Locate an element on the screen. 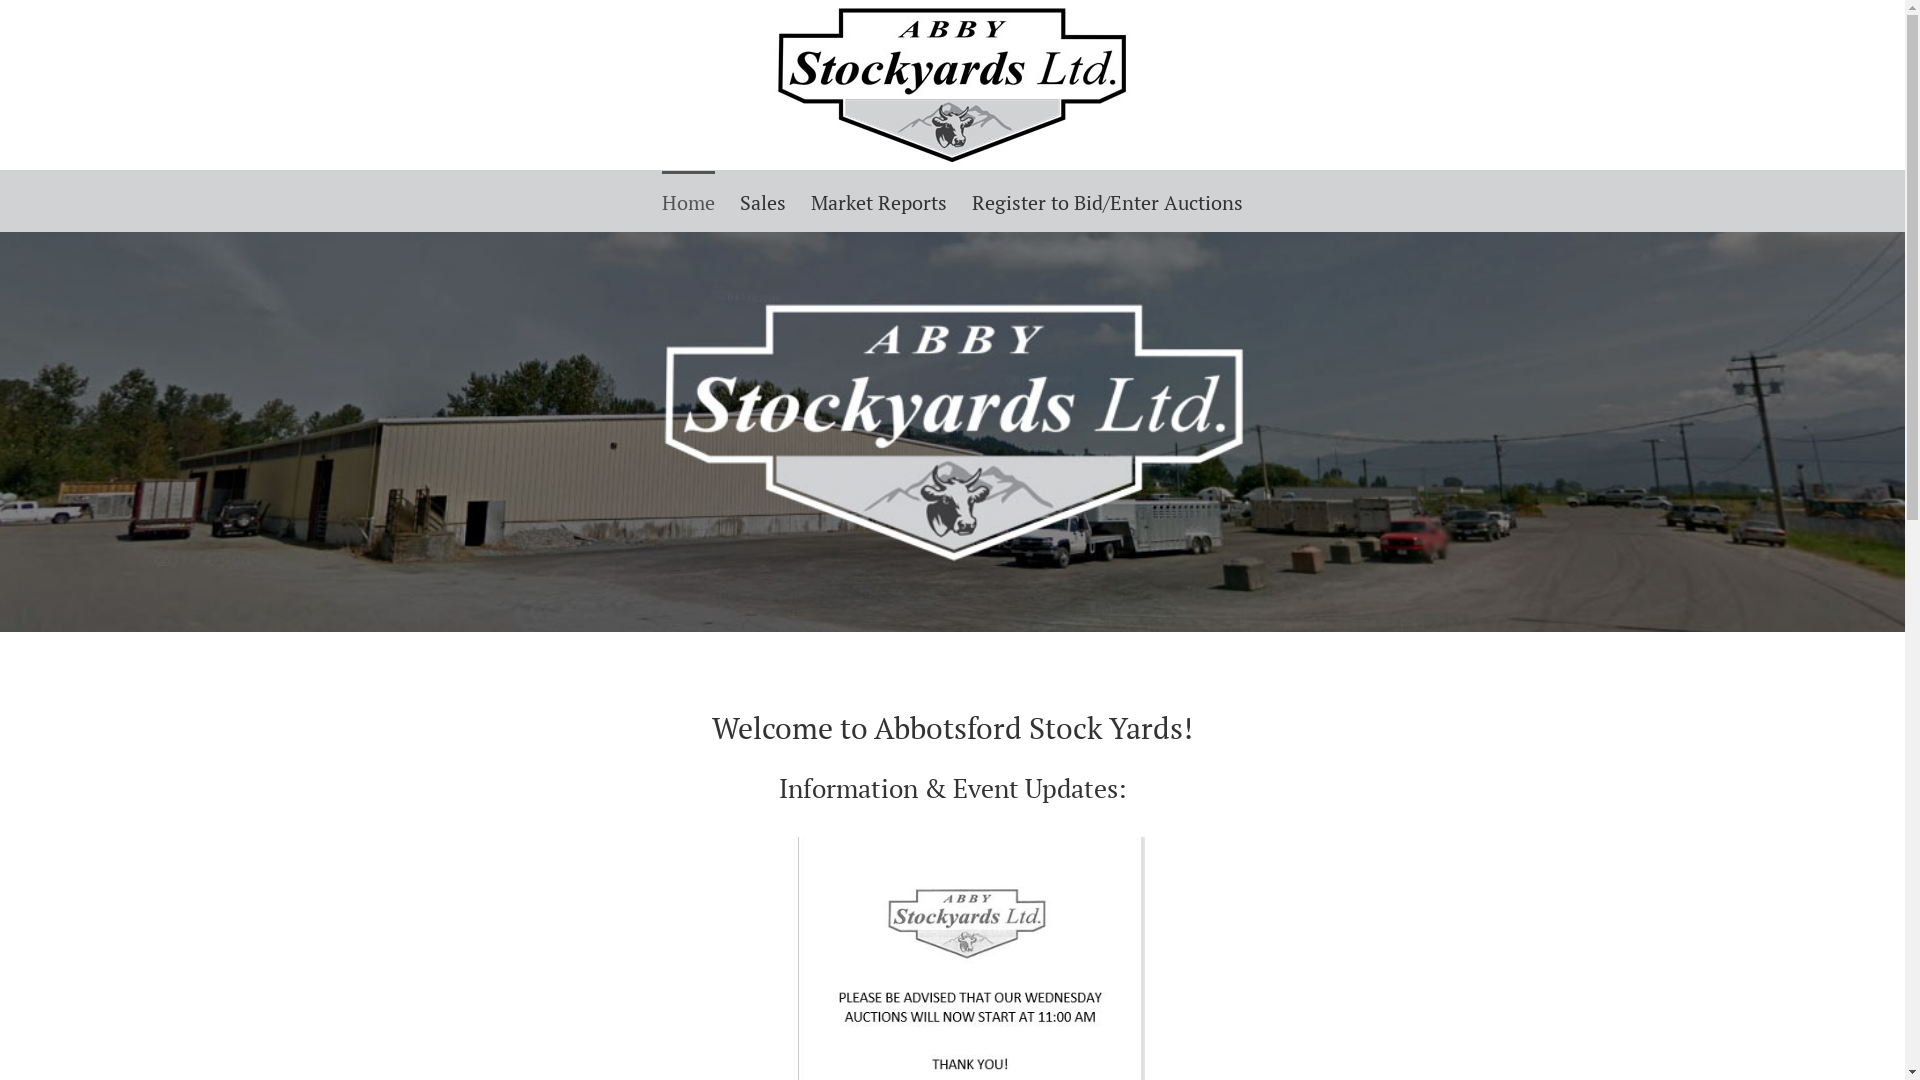  Market Reports is located at coordinates (879, 201).